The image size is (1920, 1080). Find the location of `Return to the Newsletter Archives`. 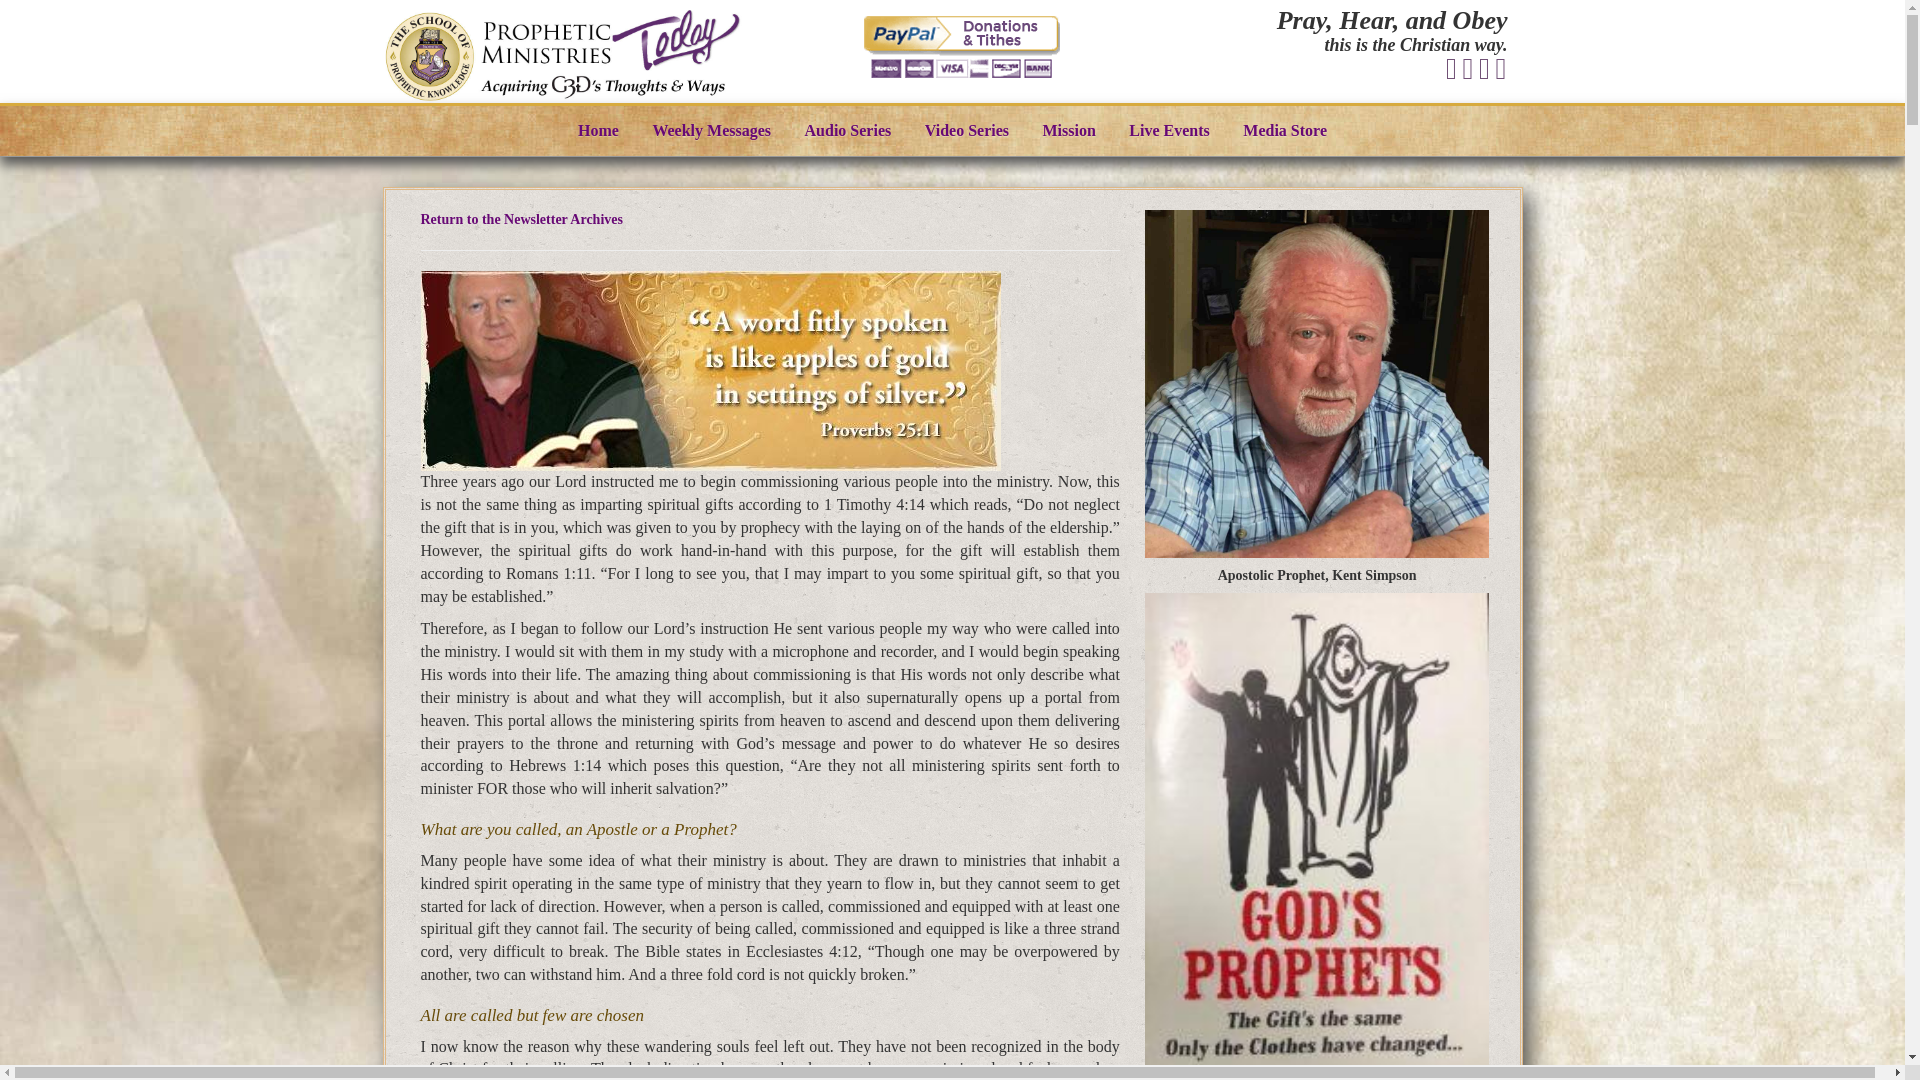

Return to the Newsletter Archives is located at coordinates (521, 218).